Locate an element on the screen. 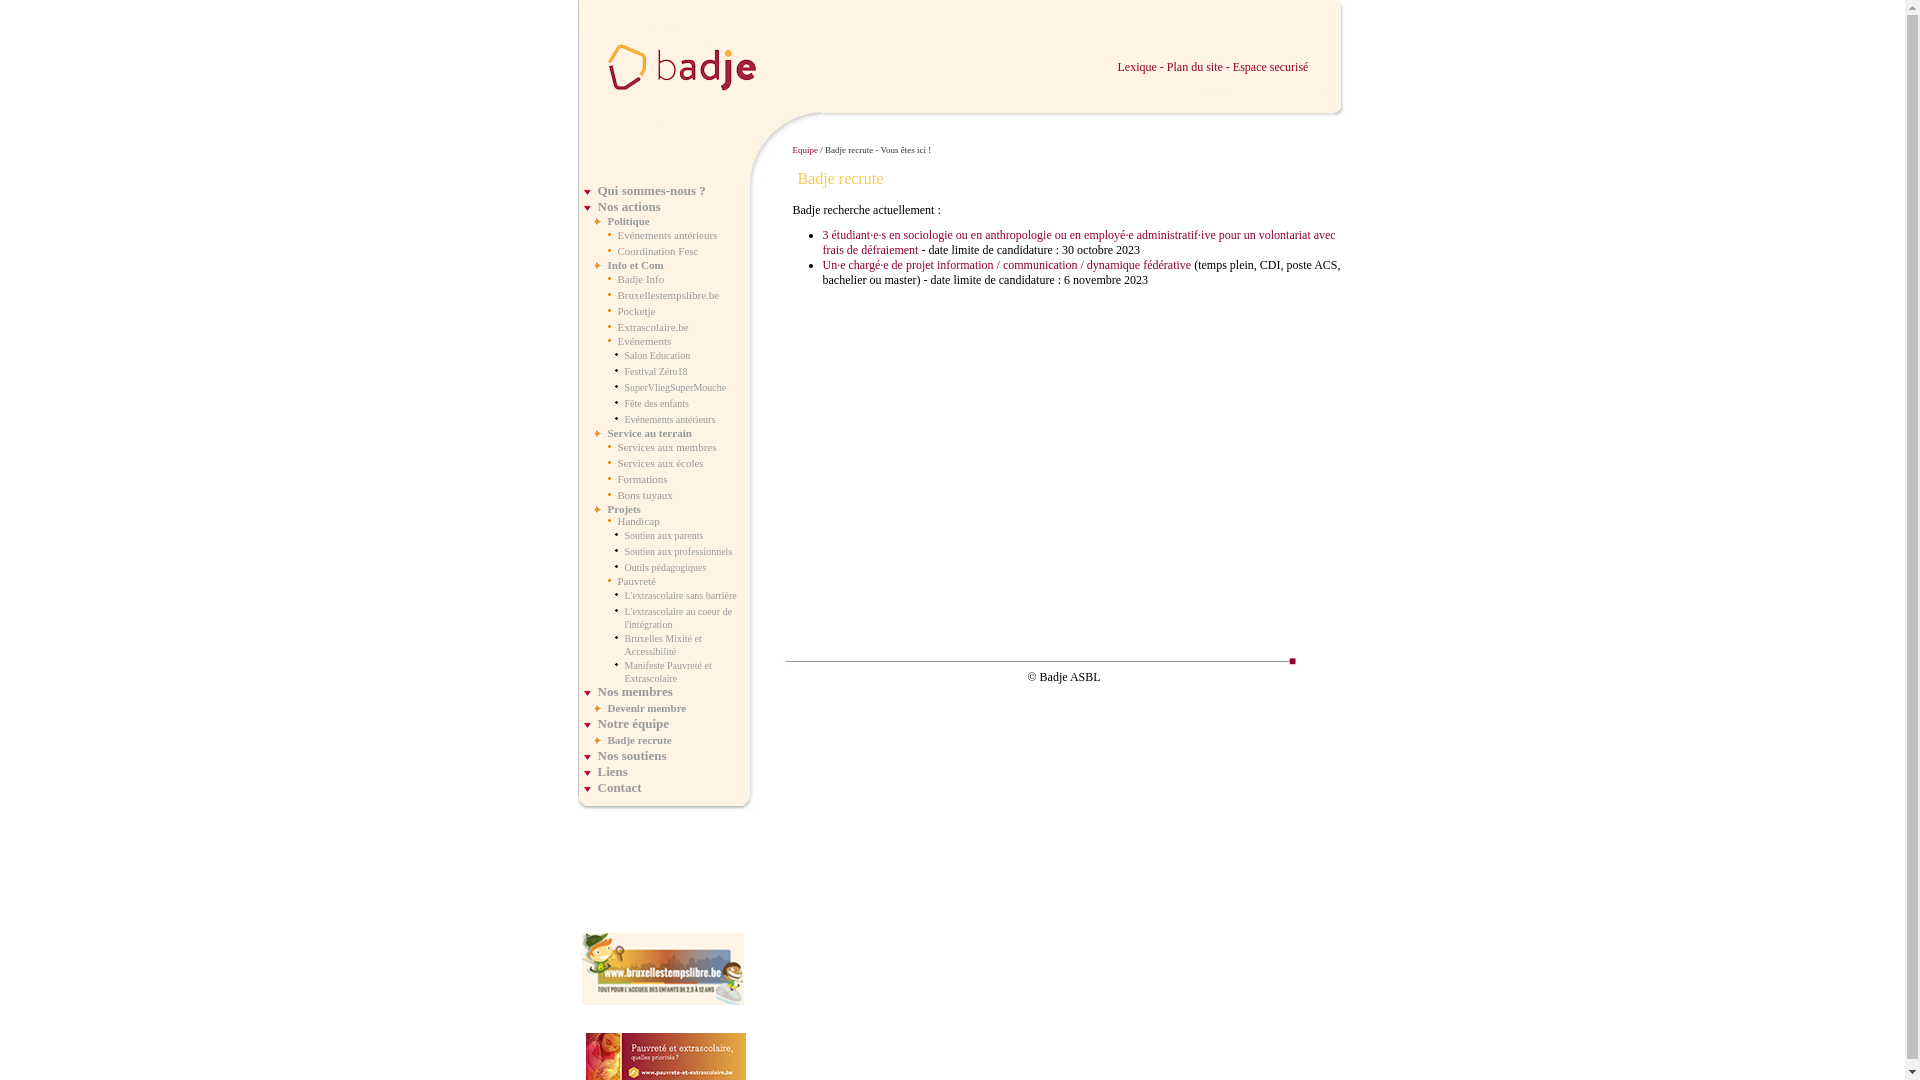 This screenshot has height=1080, width=1920. Formations is located at coordinates (643, 479).